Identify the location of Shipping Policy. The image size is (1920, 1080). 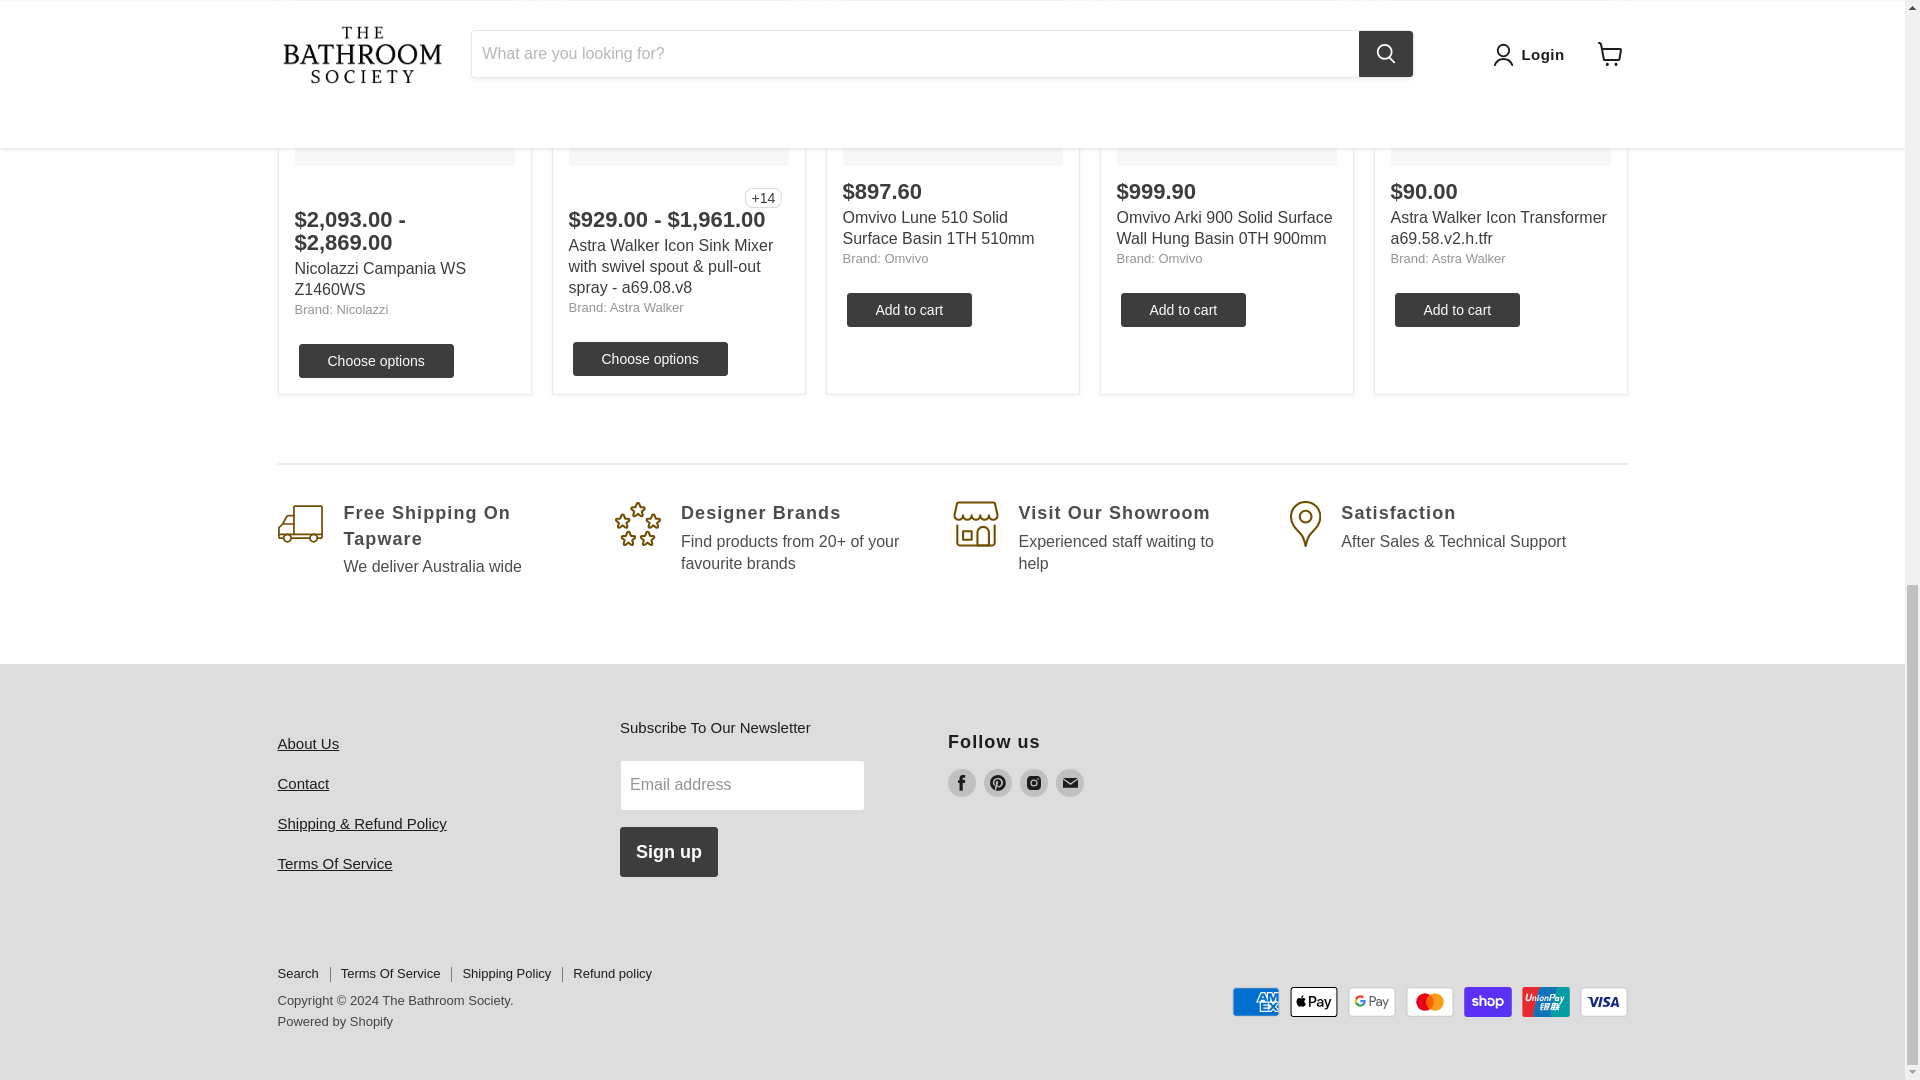
(362, 823).